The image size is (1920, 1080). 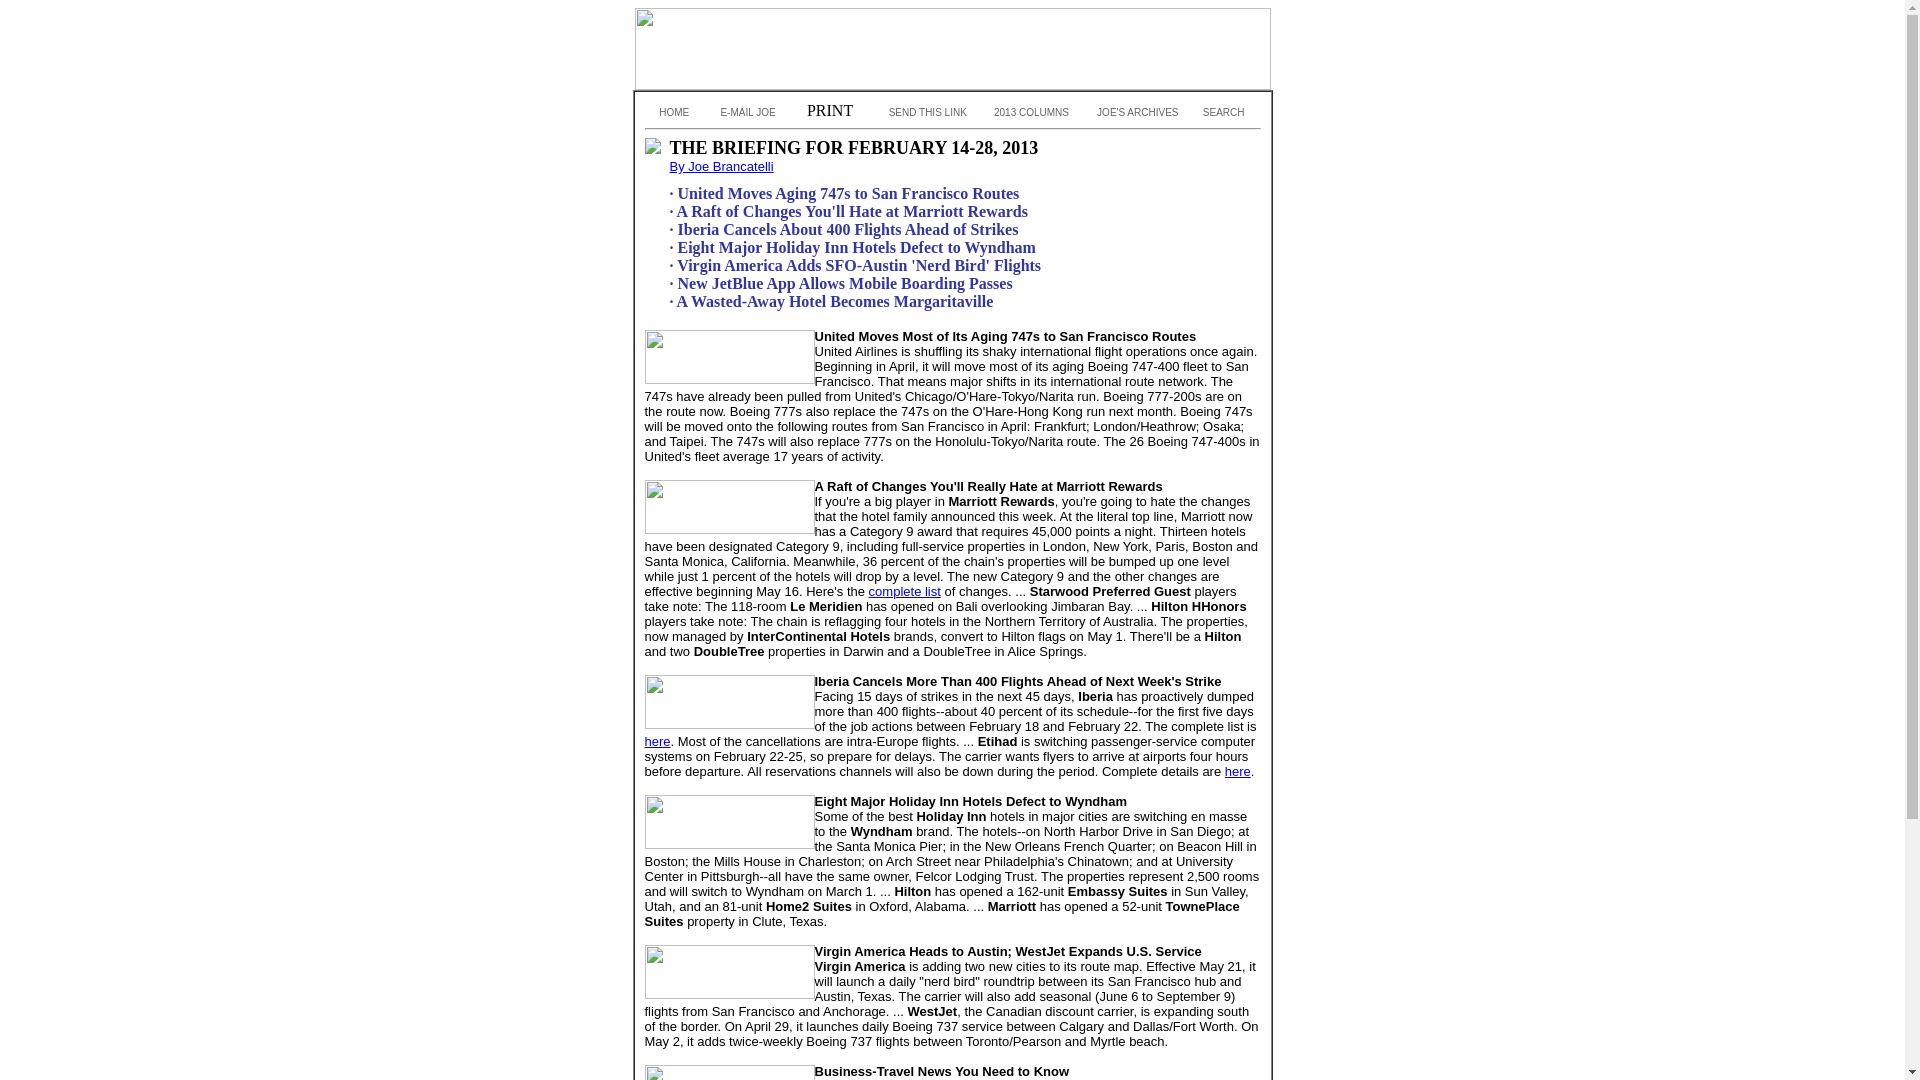 I want to click on HOME   , so click(x=670, y=112).